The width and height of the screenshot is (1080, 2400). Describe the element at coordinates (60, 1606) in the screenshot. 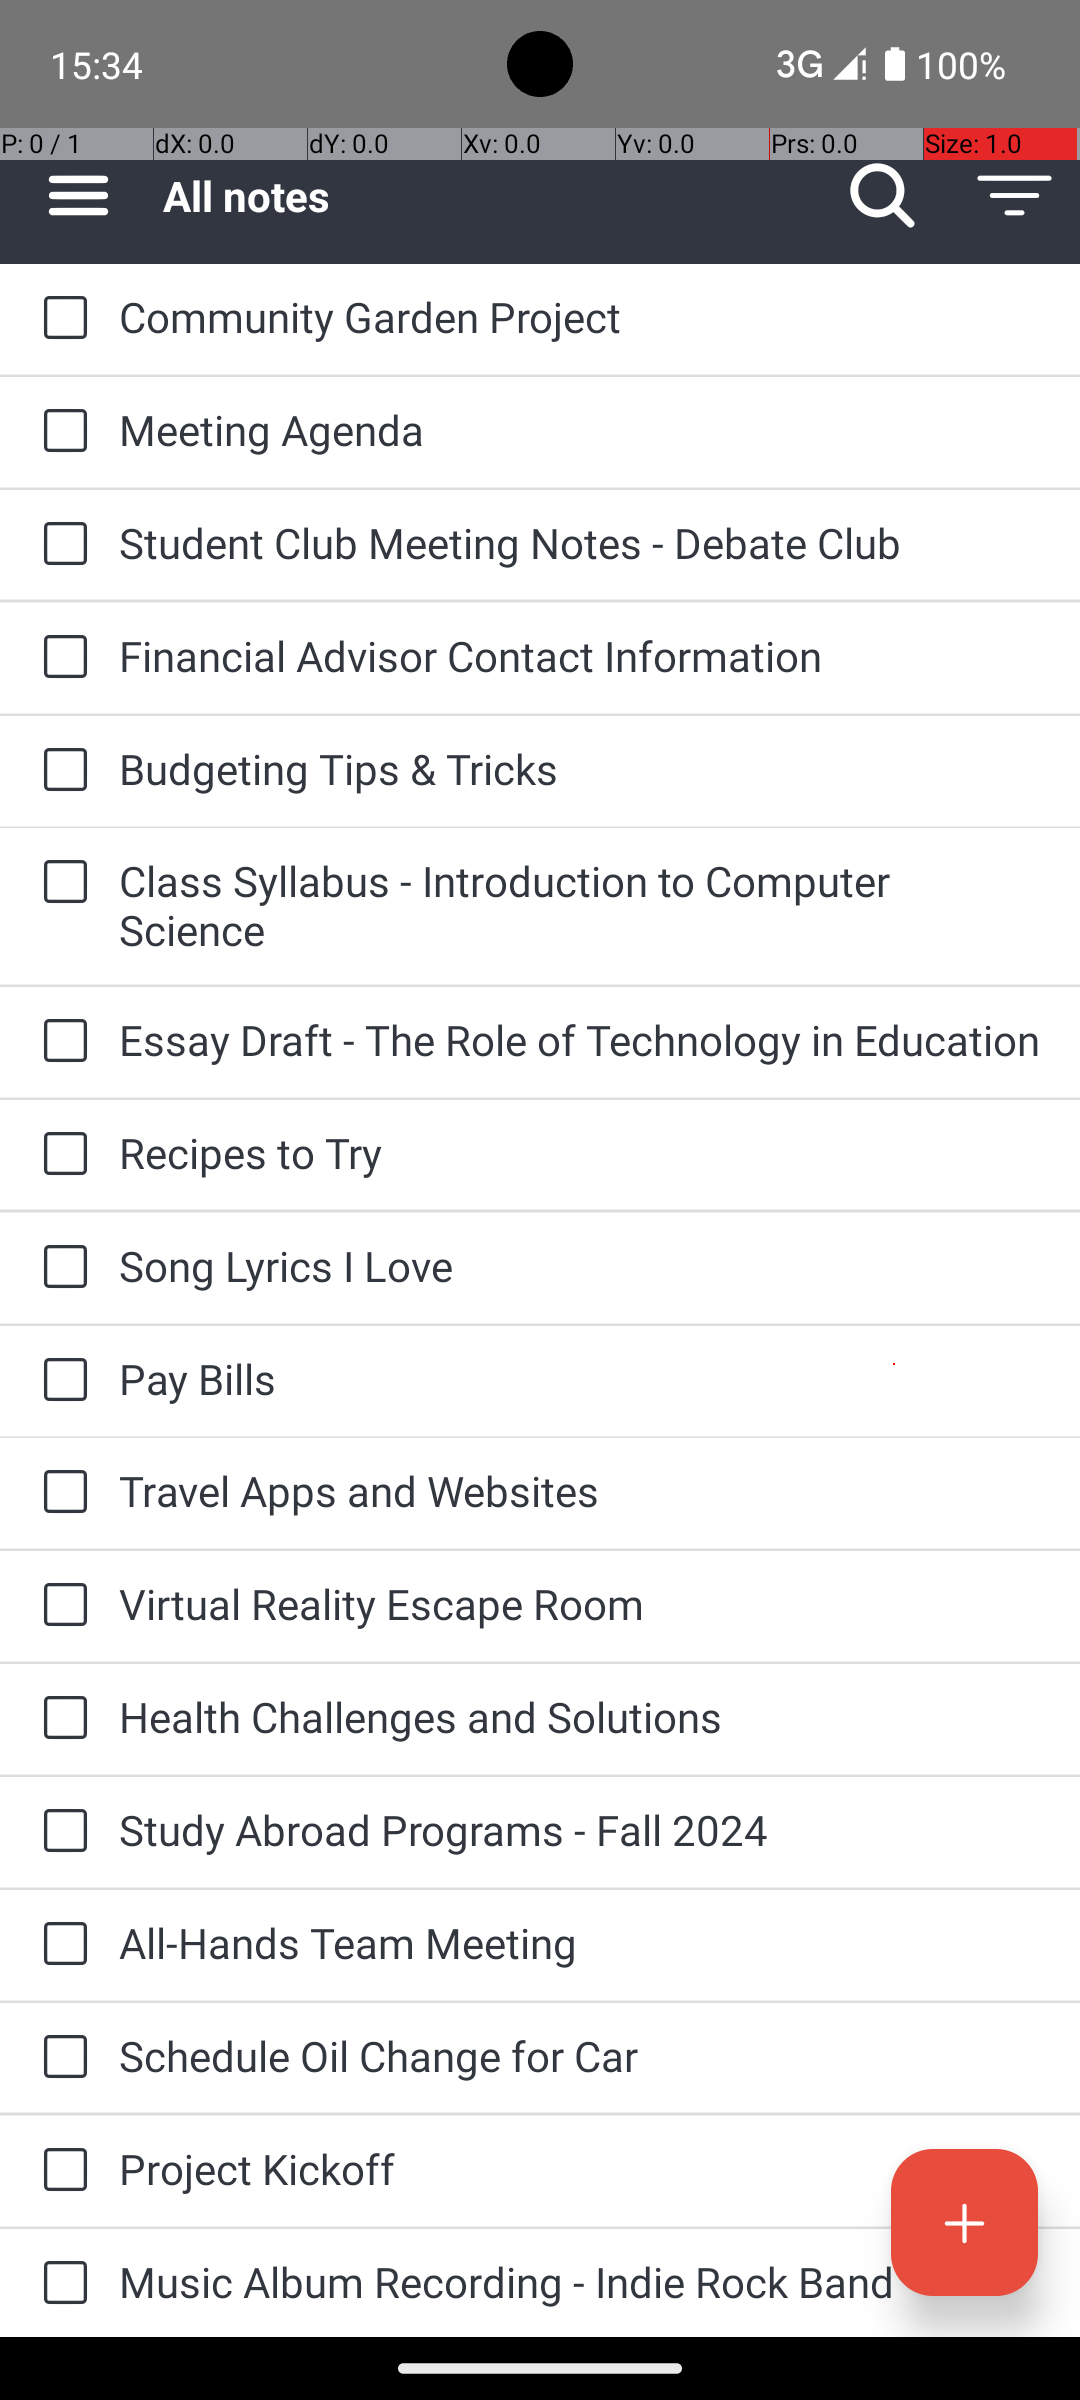

I see `to-do: Virtual Reality Escape Room` at that location.